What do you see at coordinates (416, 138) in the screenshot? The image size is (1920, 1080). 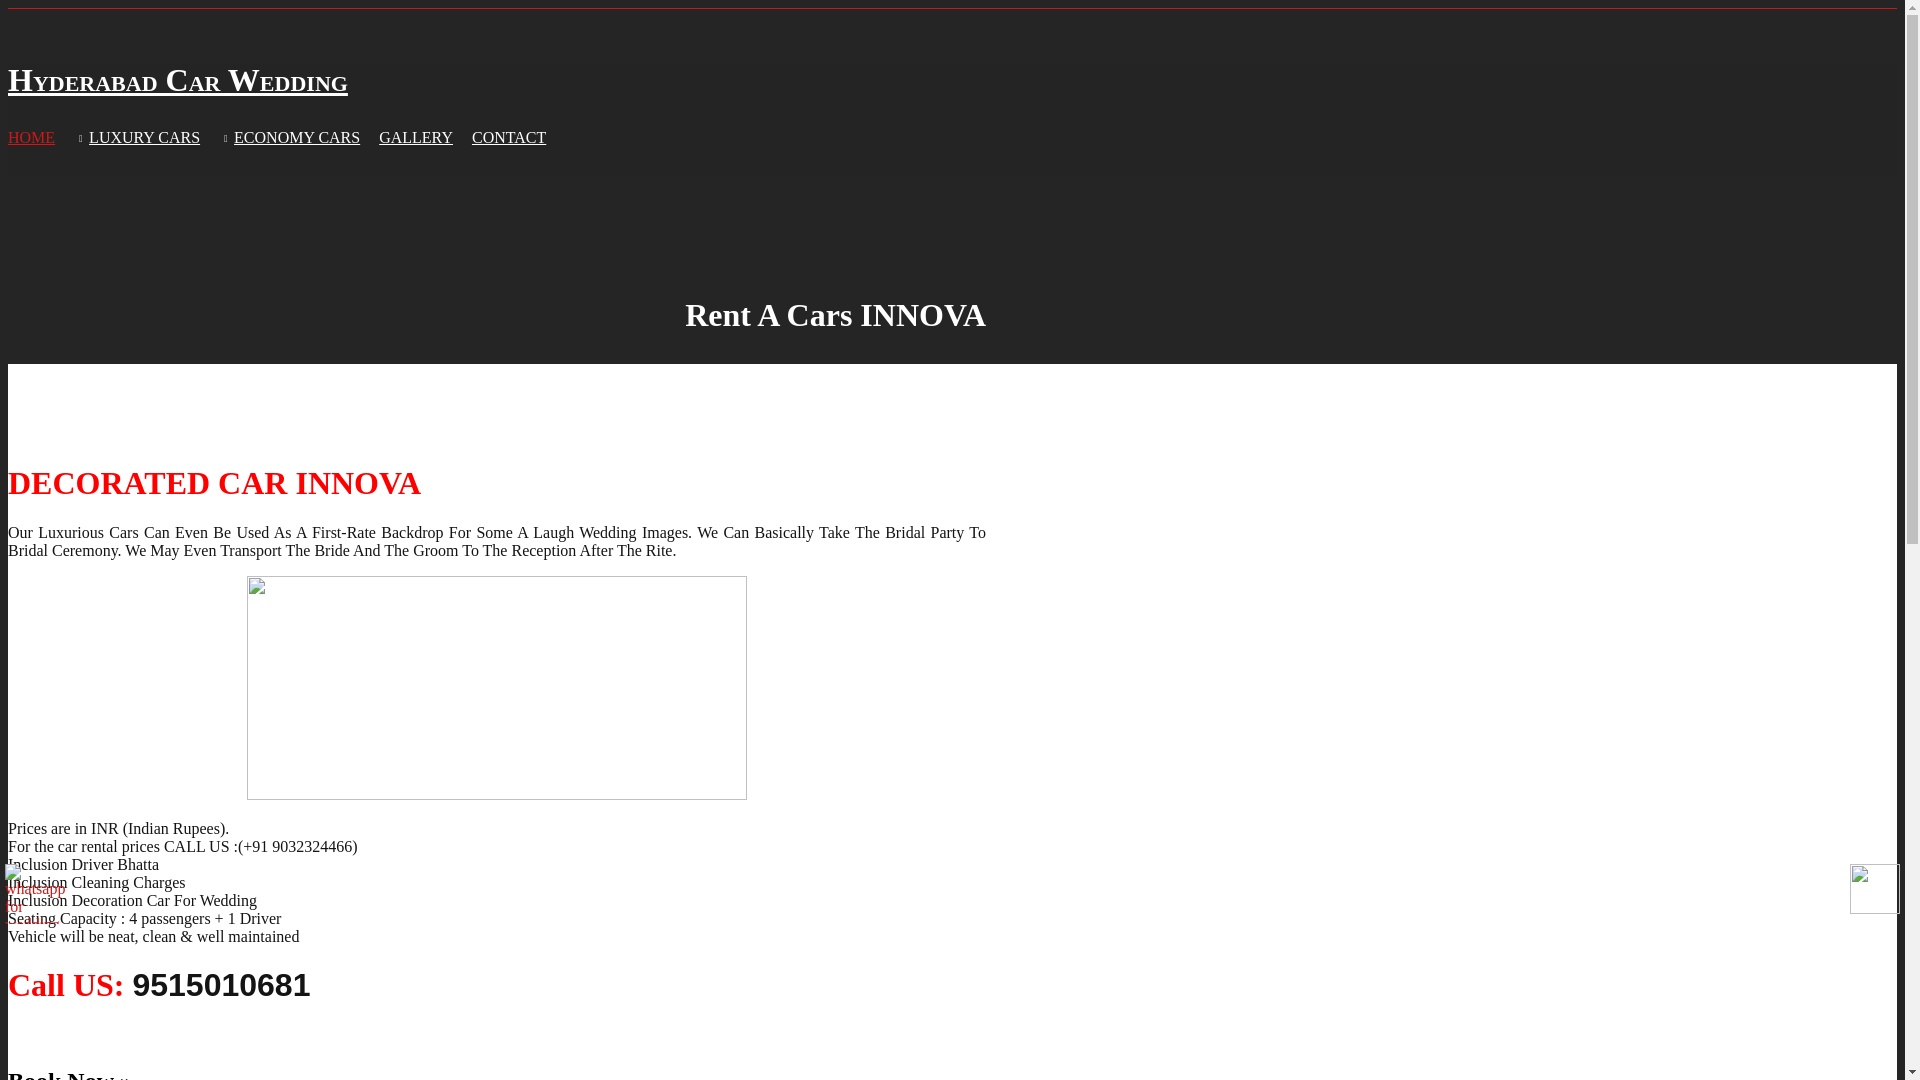 I see `GALLERY` at bounding box center [416, 138].